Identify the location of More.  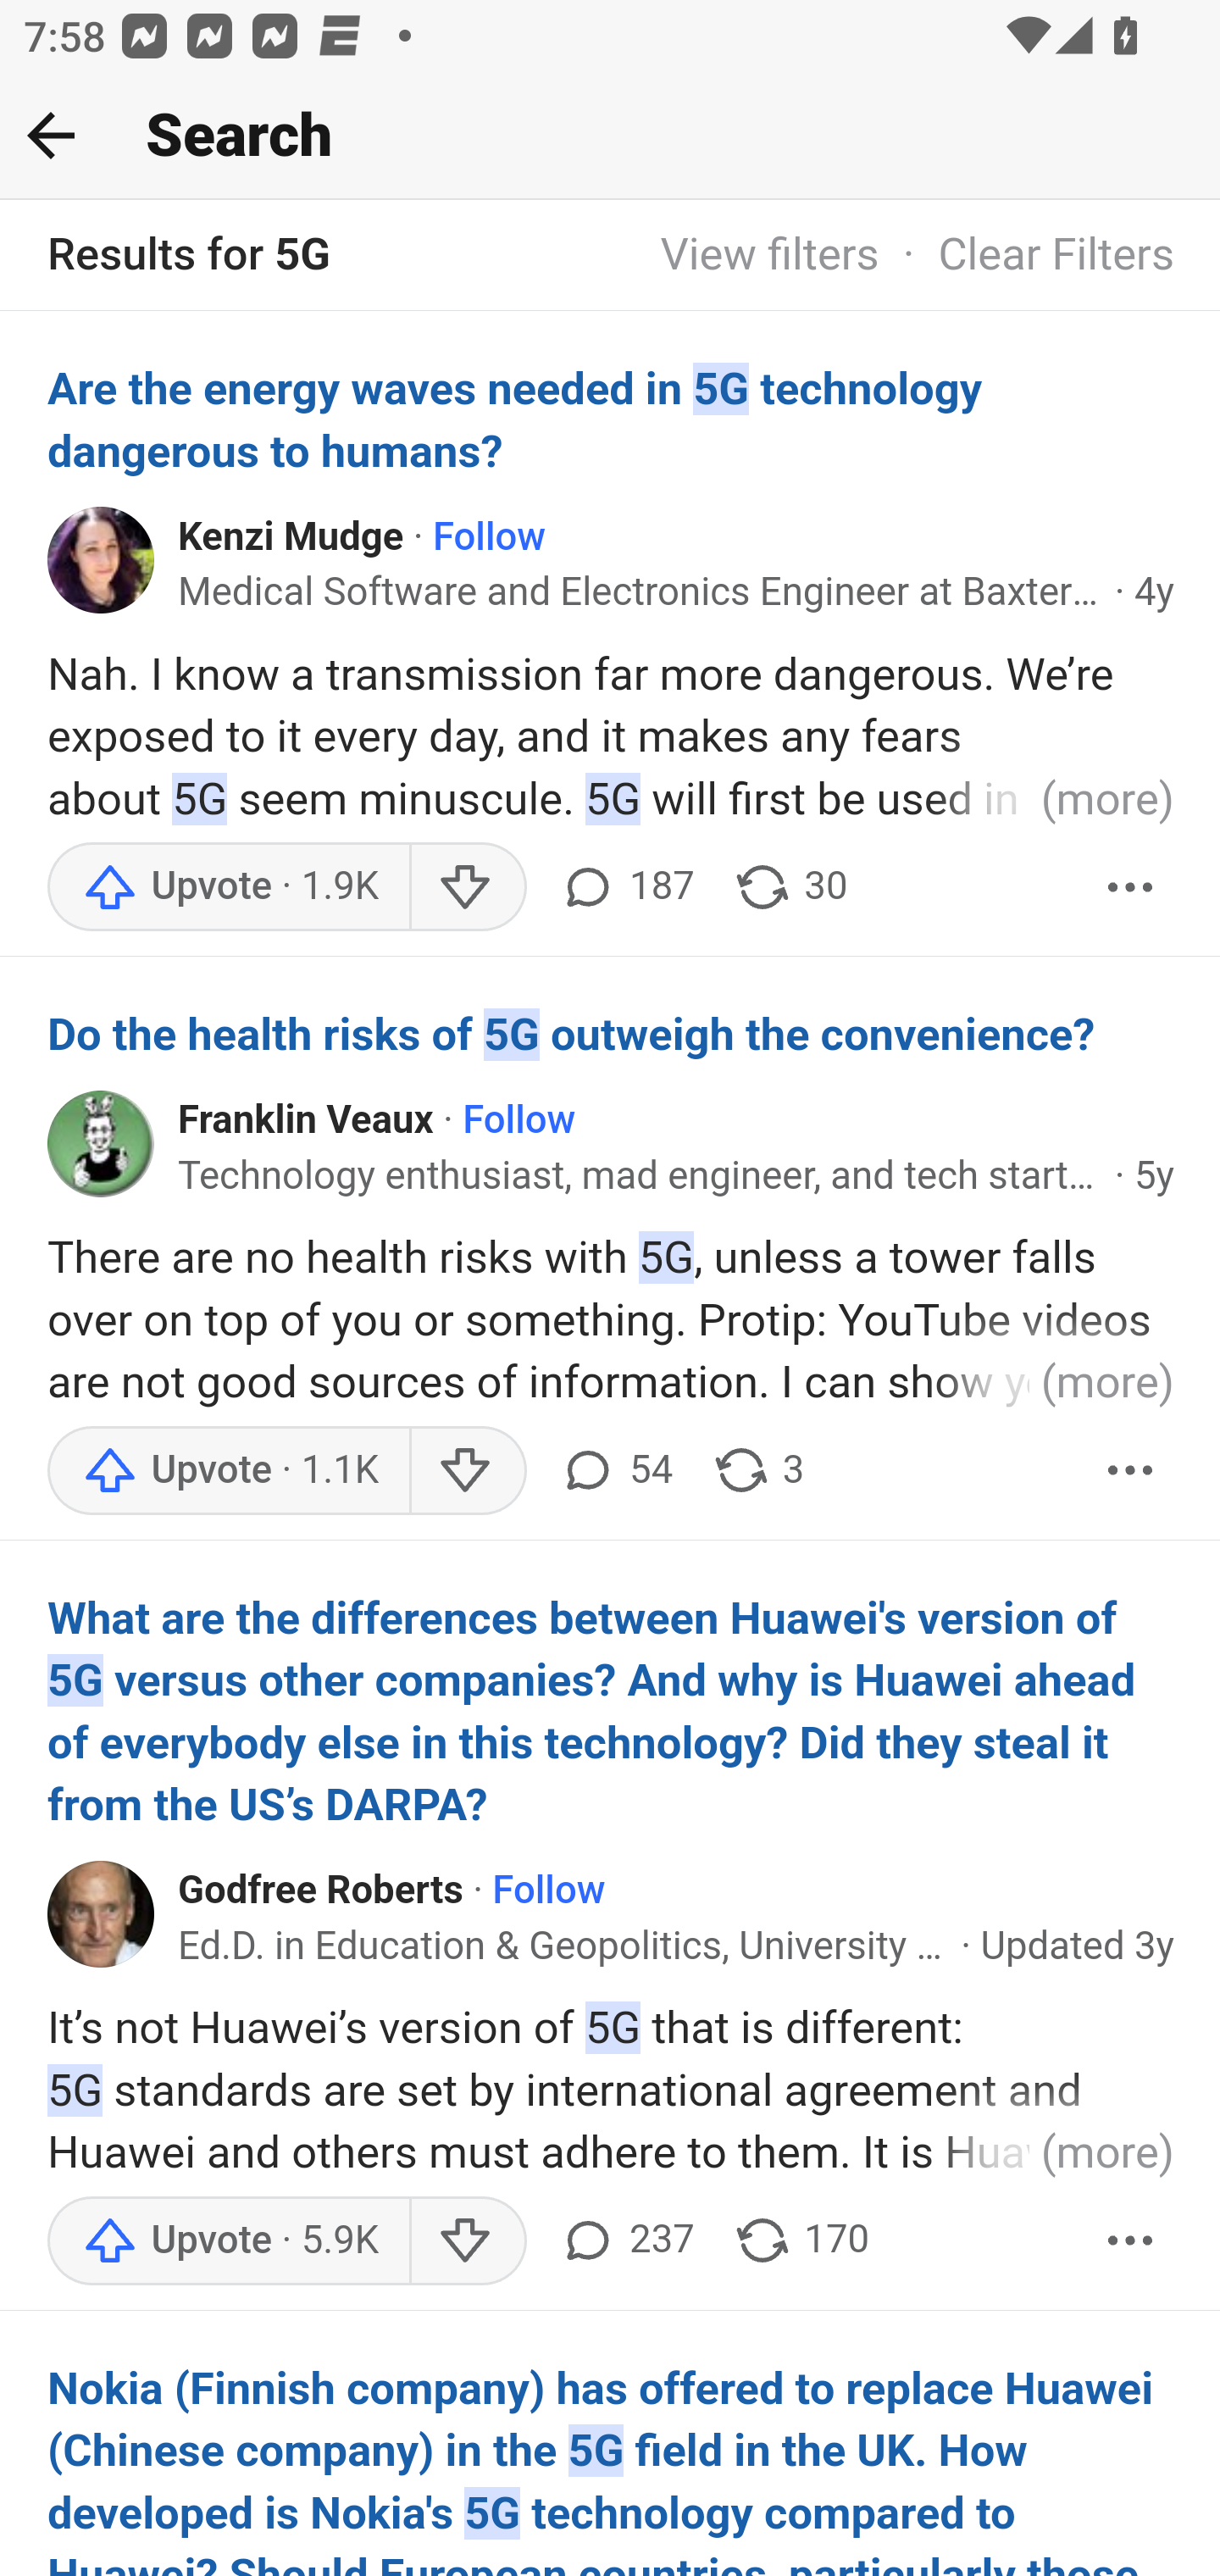
(1131, 1471).